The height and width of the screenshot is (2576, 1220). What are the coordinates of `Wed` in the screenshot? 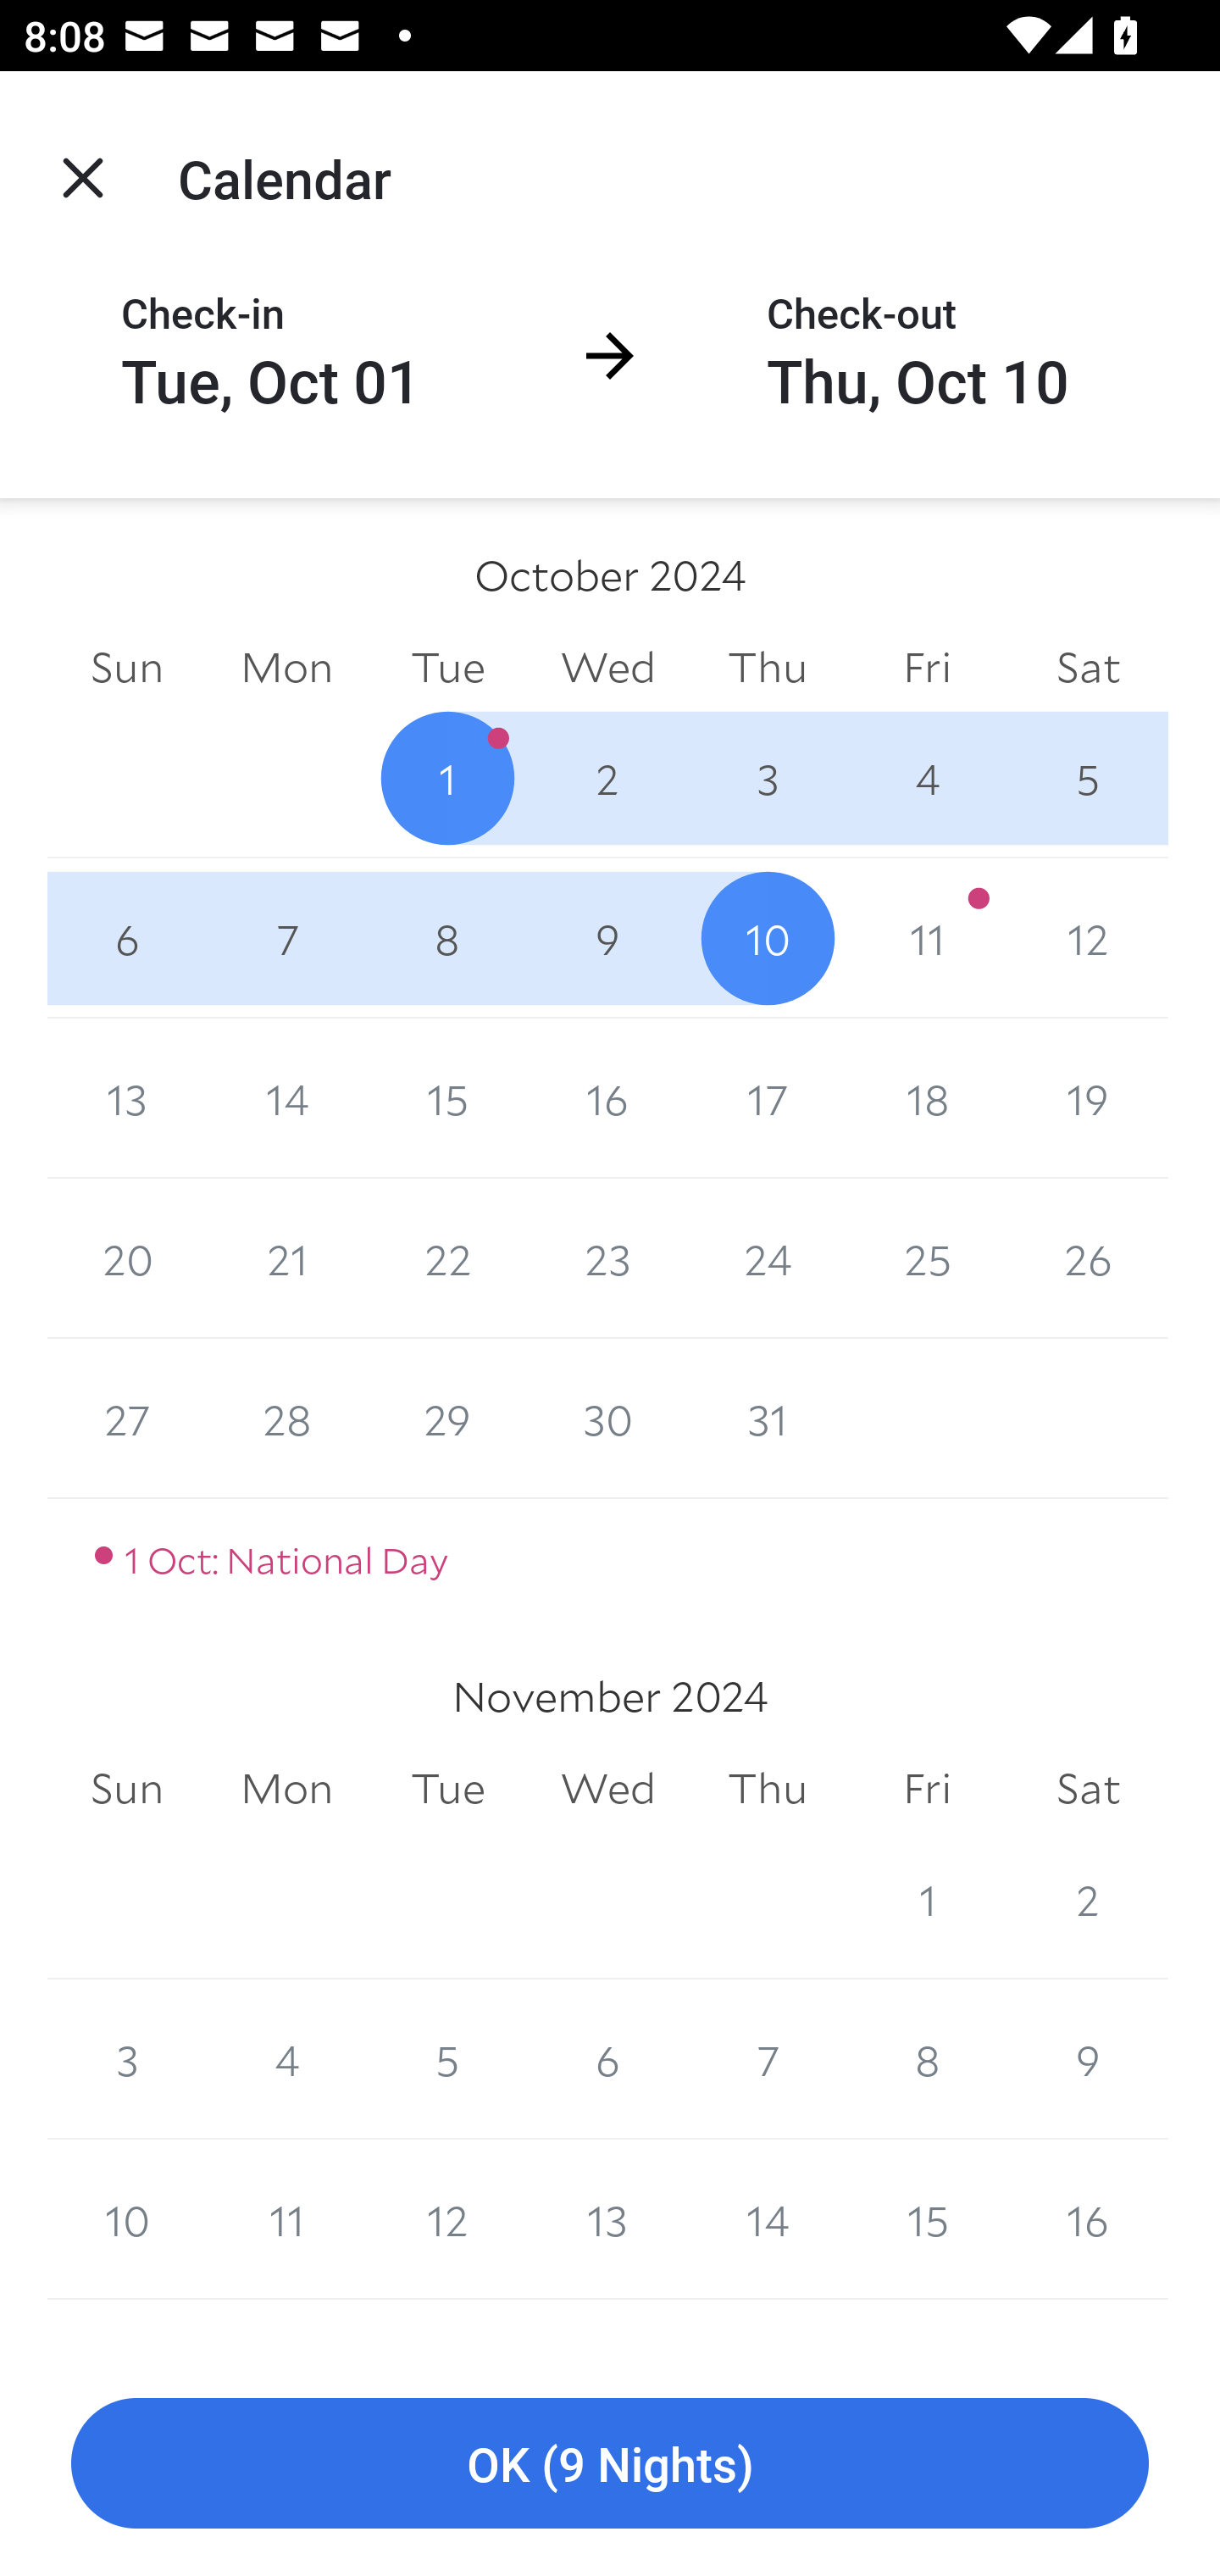 It's located at (608, 666).